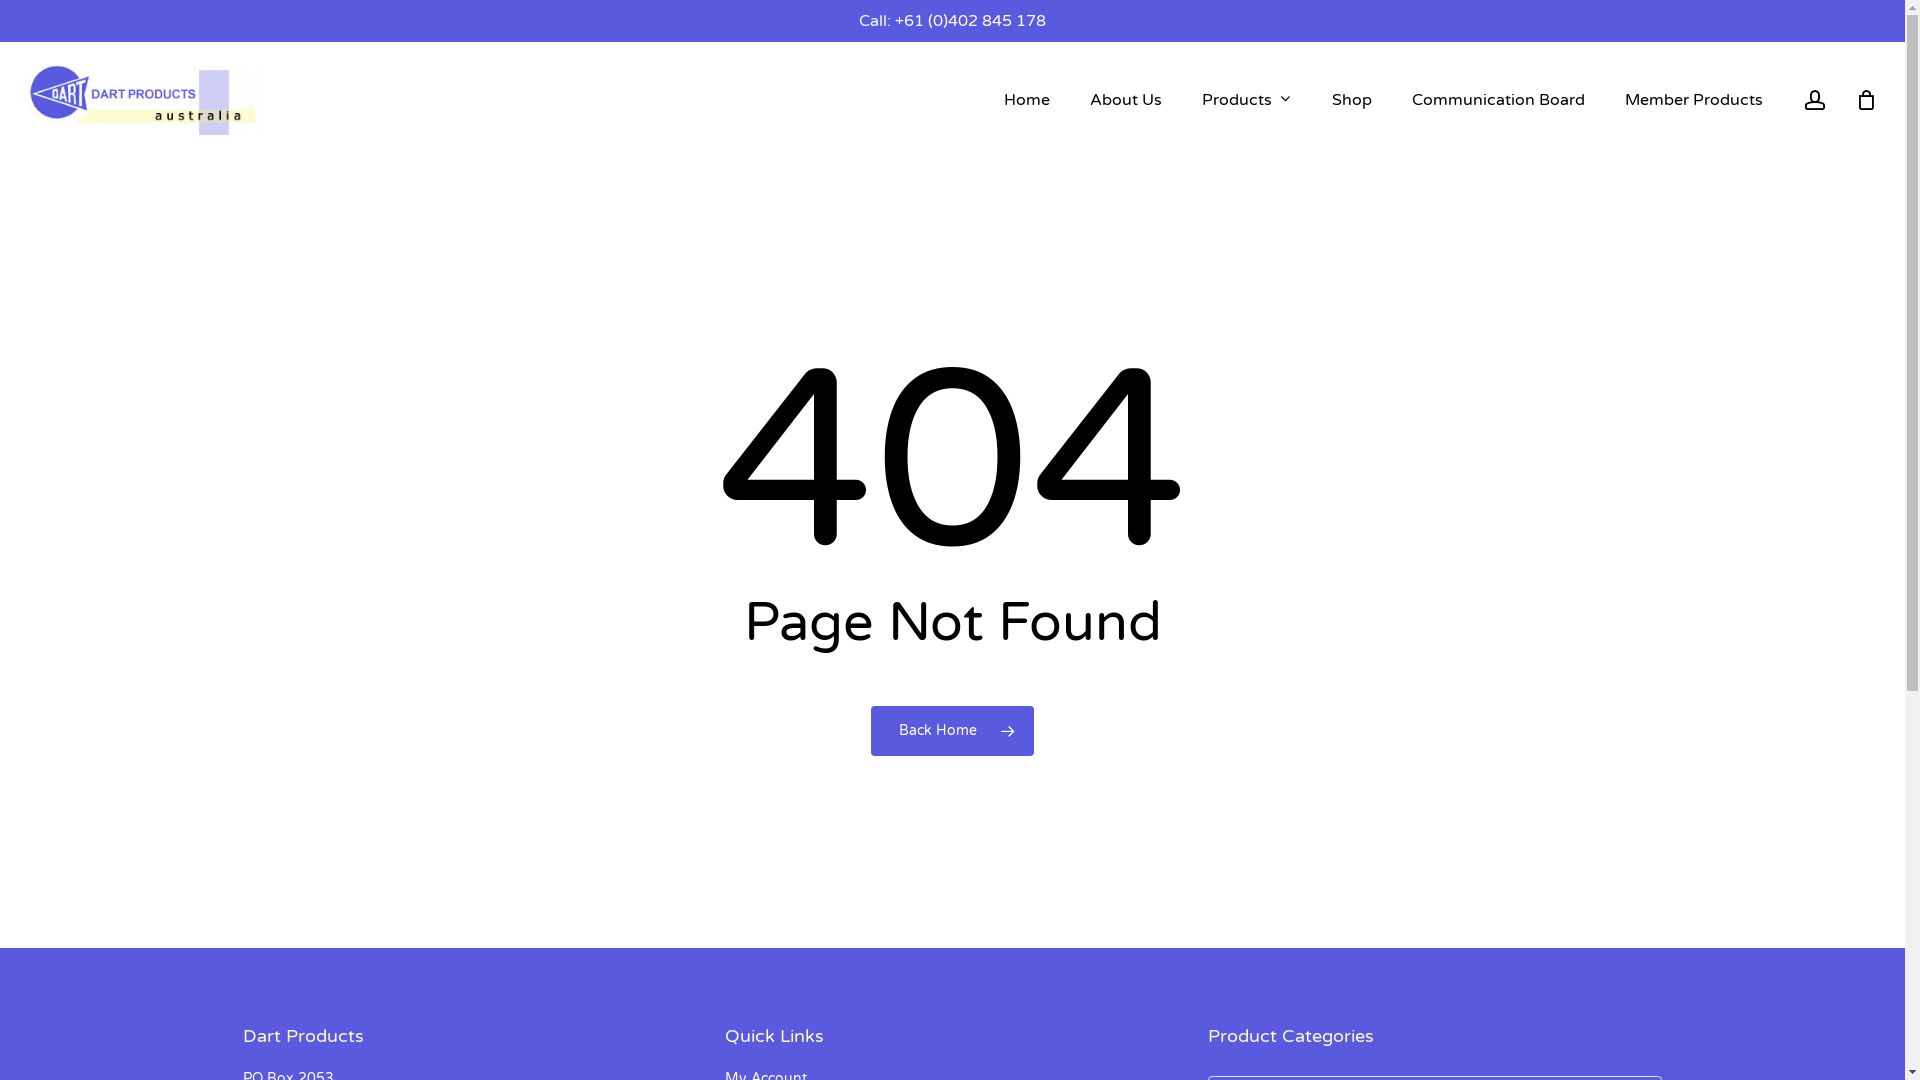 This screenshot has width=1920, height=1080. I want to click on About Us, so click(1126, 100).